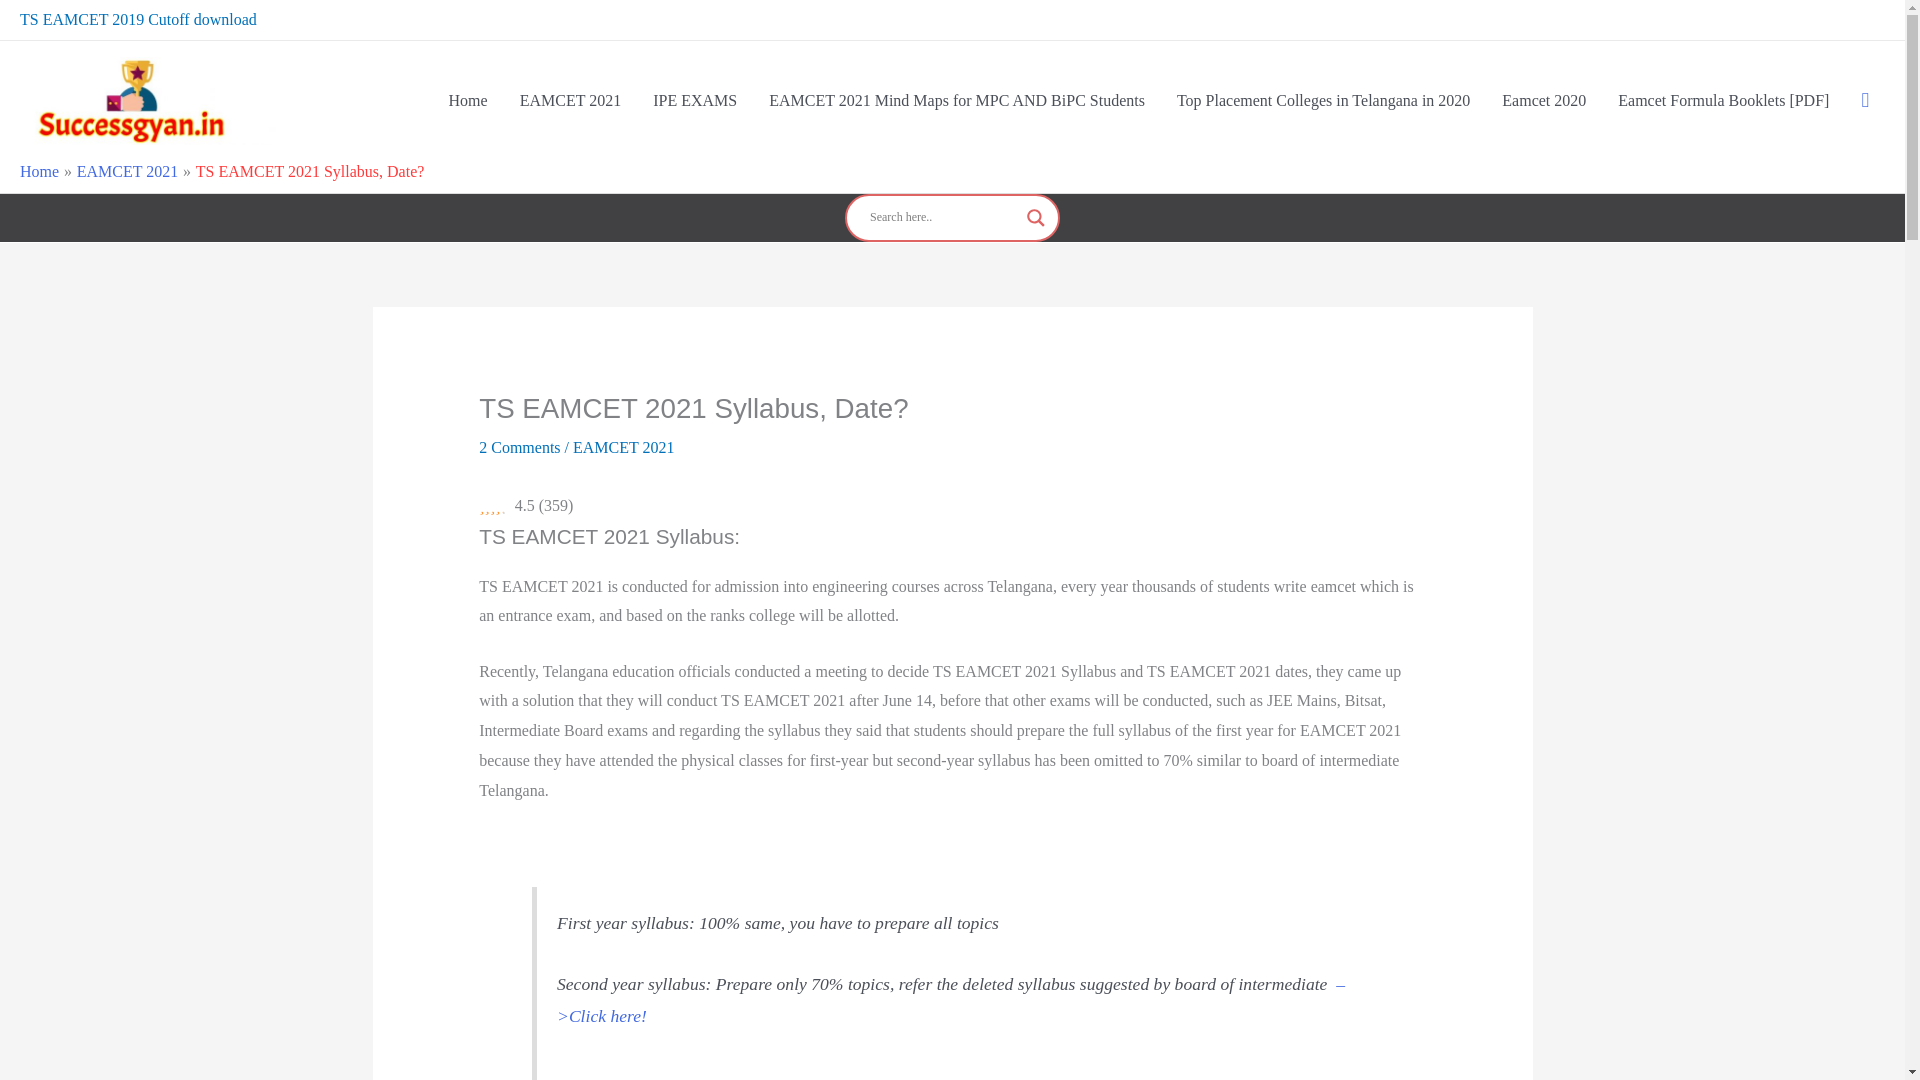 The height and width of the screenshot is (1080, 1920). What do you see at coordinates (138, 19) in the screenshot?
I see `TS EAMCET 2019 Cutoff download` at bounding box center [138, 19].